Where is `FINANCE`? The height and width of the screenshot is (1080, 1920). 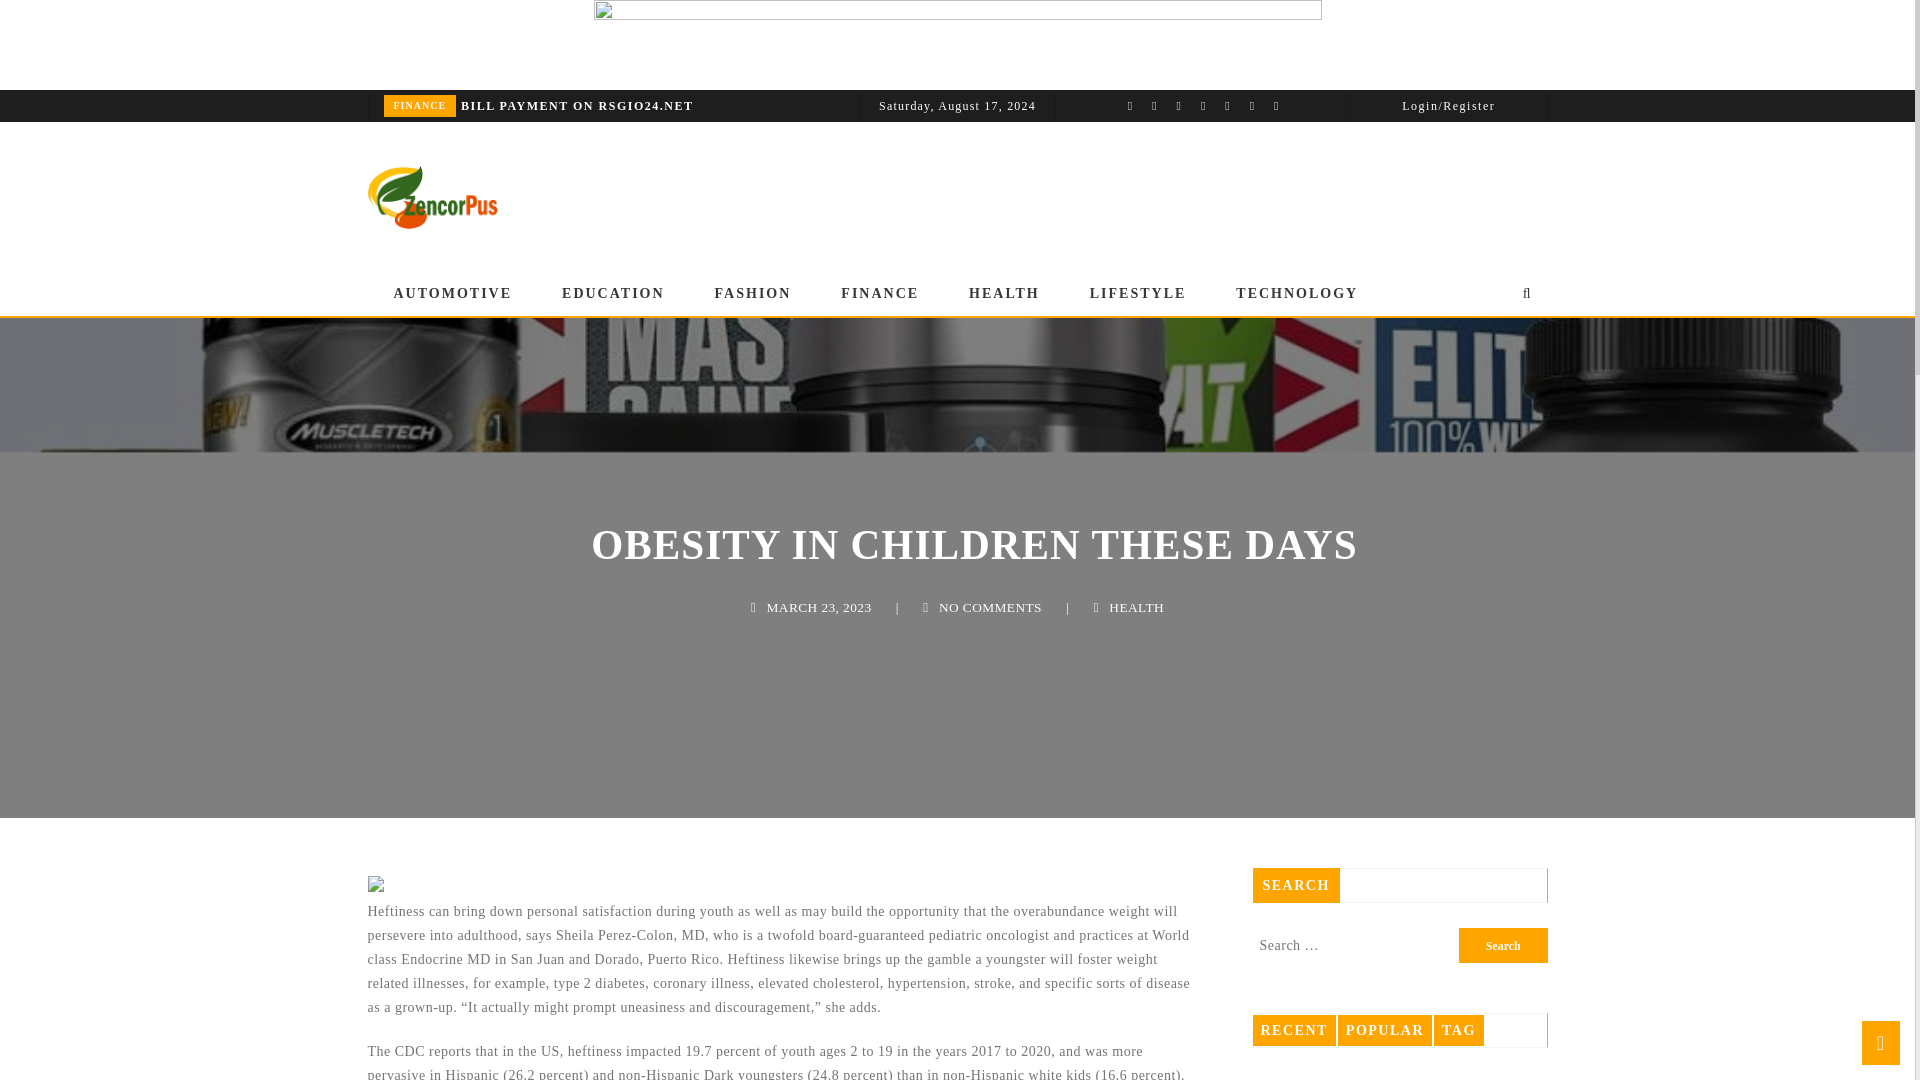 FINANCE is located at coordinates (420, 106).